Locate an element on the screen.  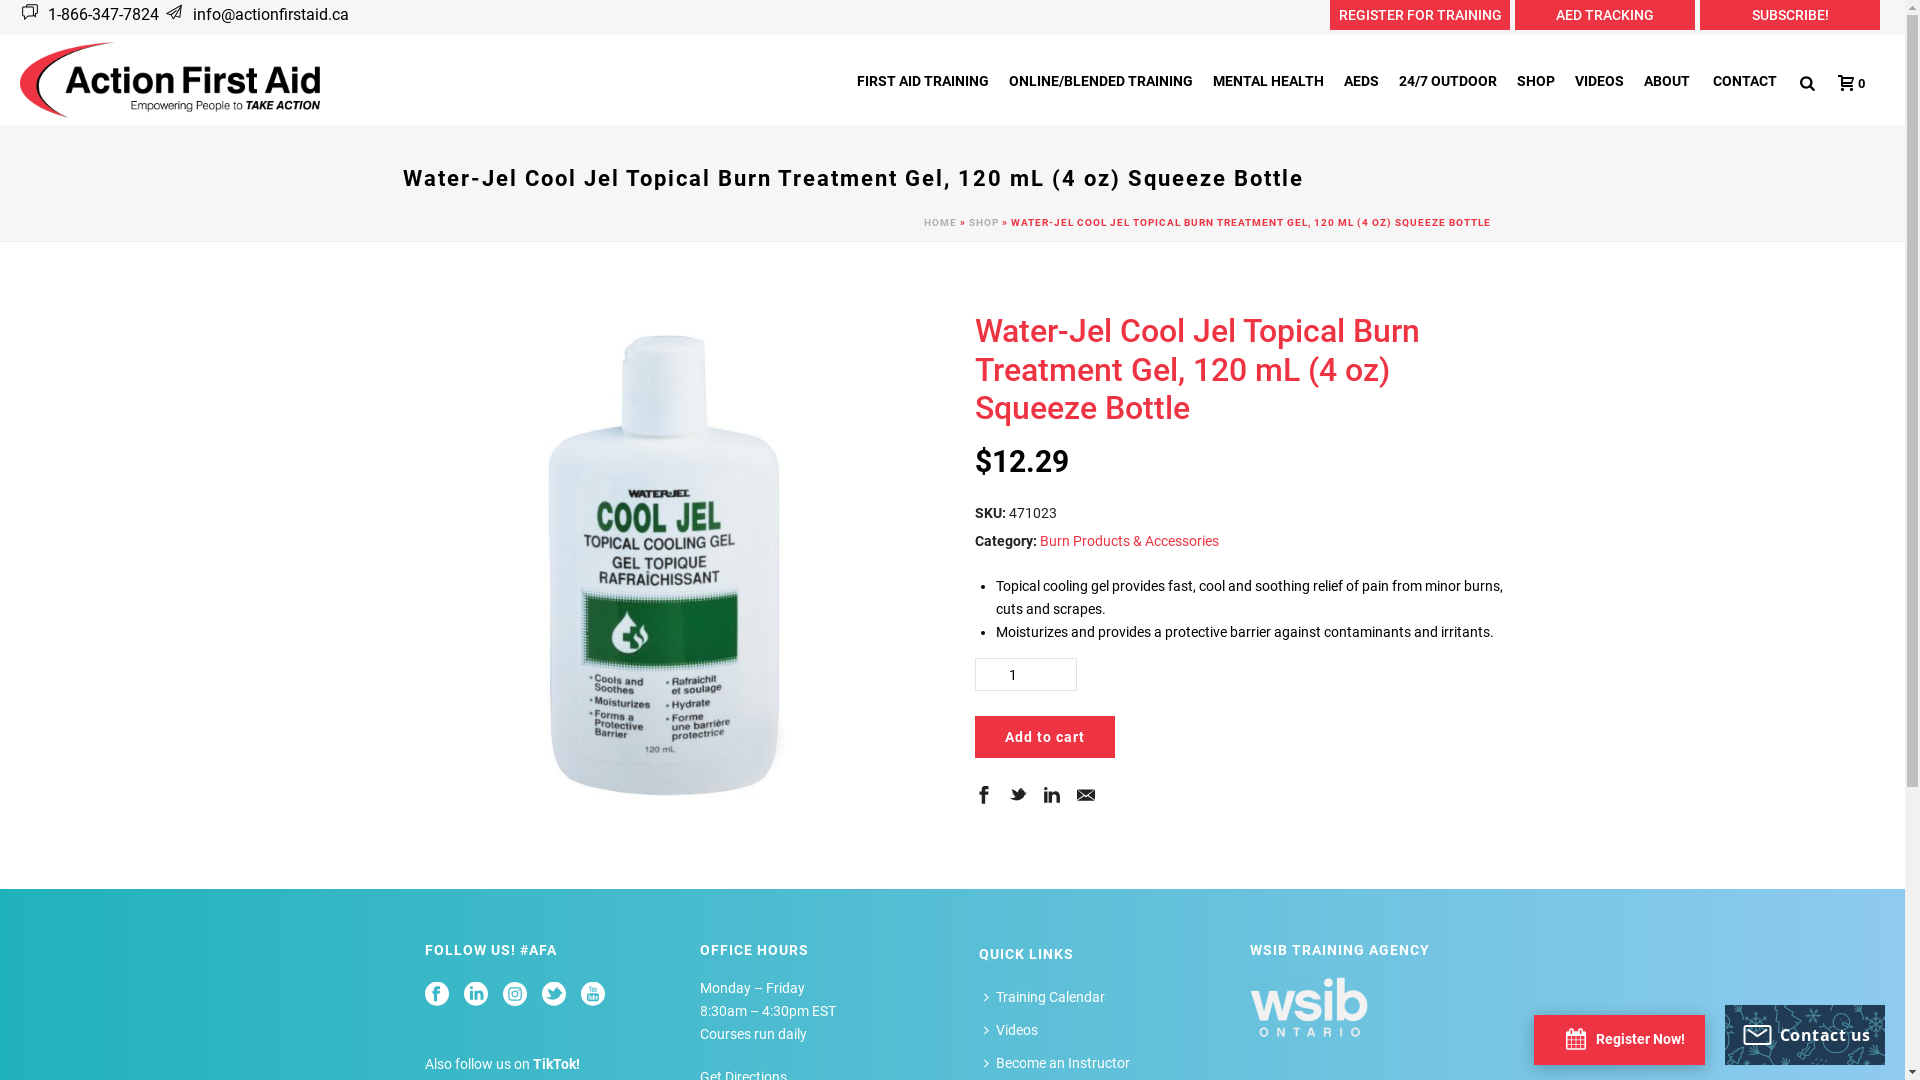
Follow Us! #afa instagram is located at coordinates (514, 995).